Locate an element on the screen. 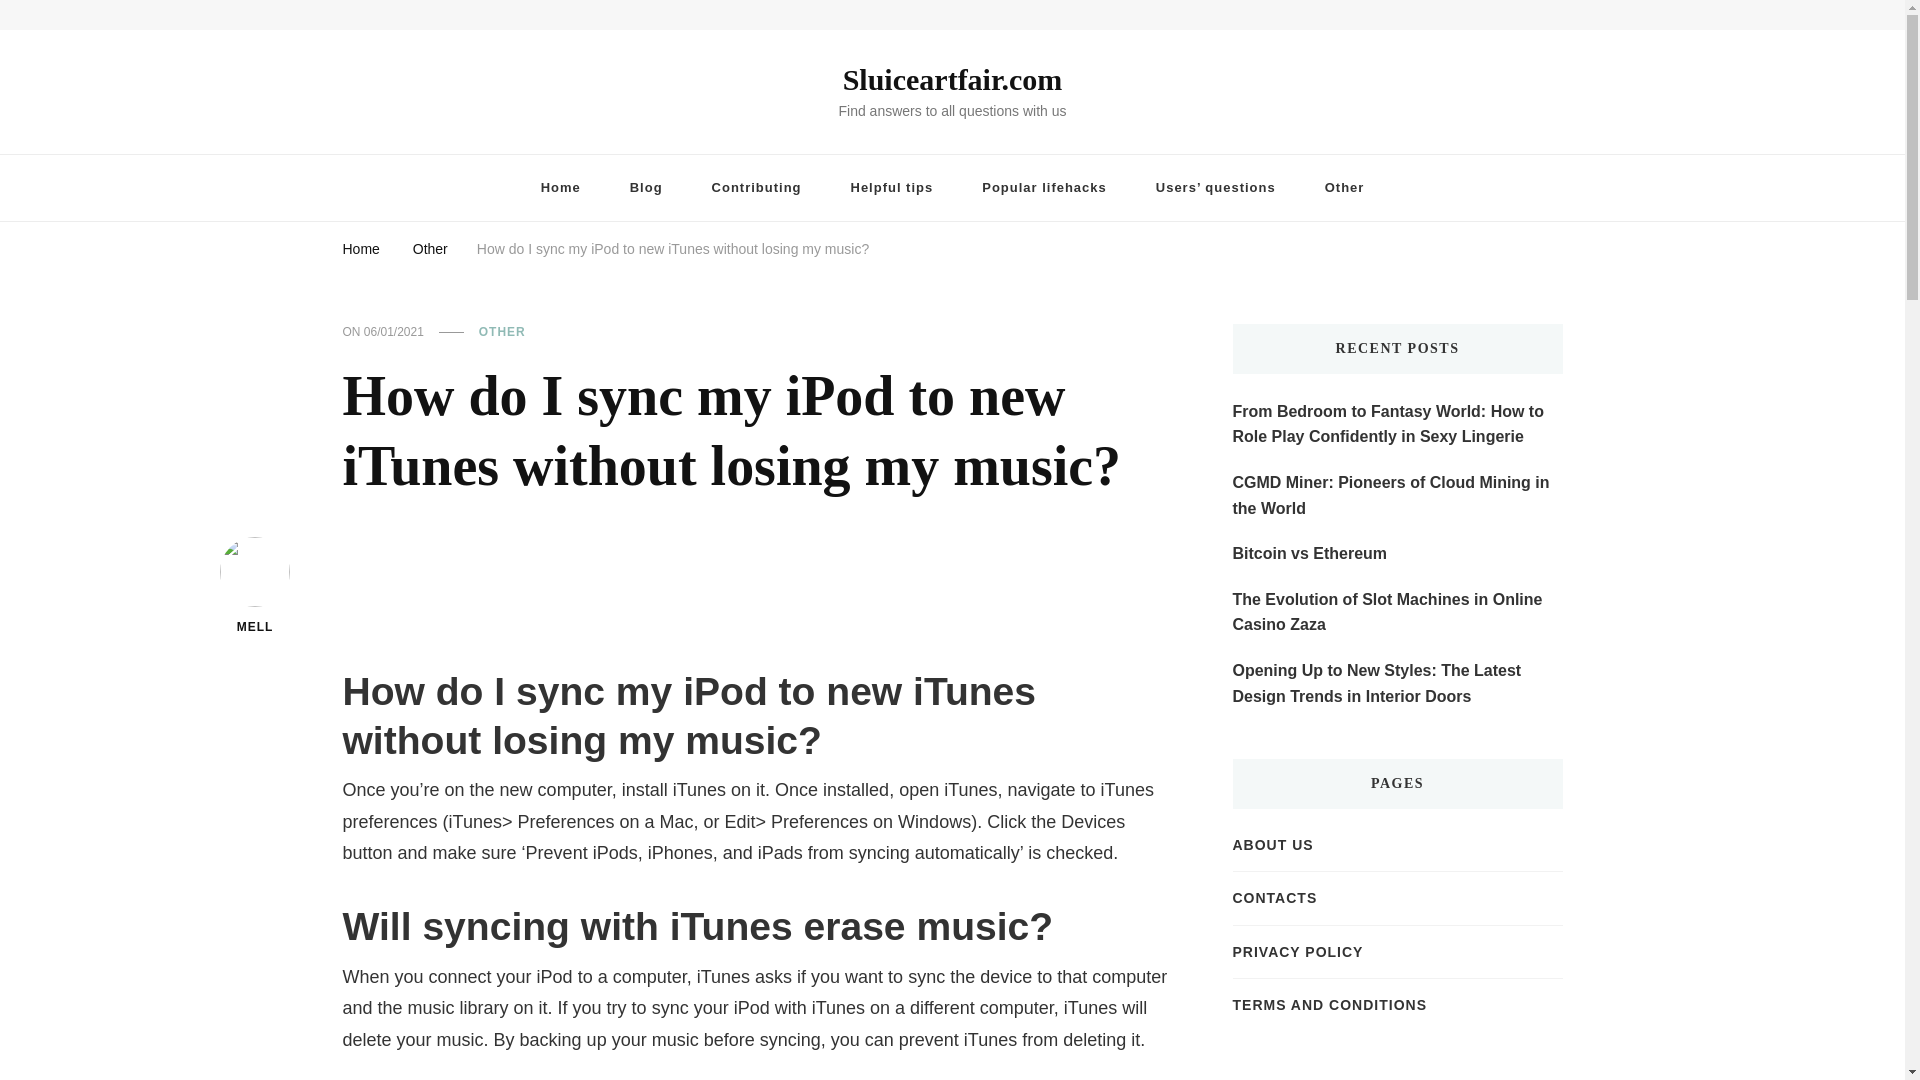  Bitcoin vs Ethereum is located at coordinates (1309, 554).